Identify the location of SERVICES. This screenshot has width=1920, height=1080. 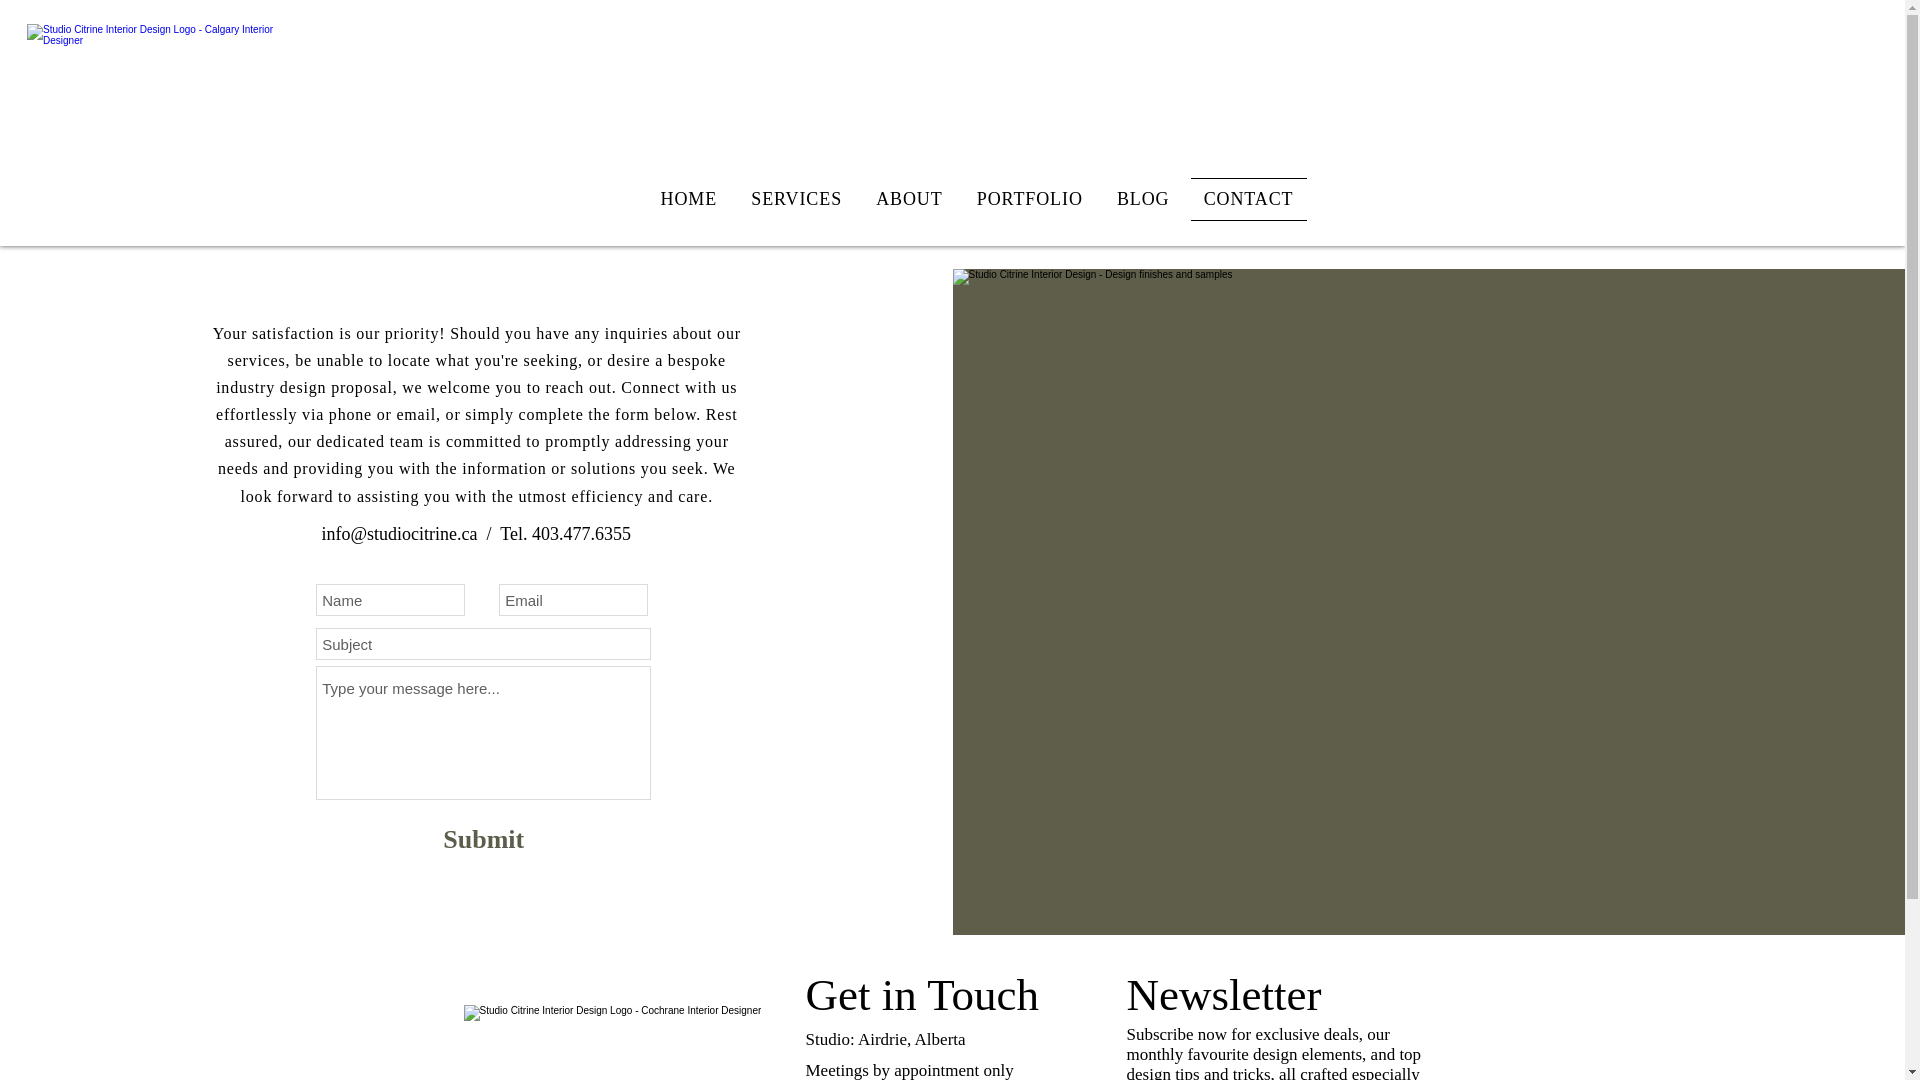
(796, 200).